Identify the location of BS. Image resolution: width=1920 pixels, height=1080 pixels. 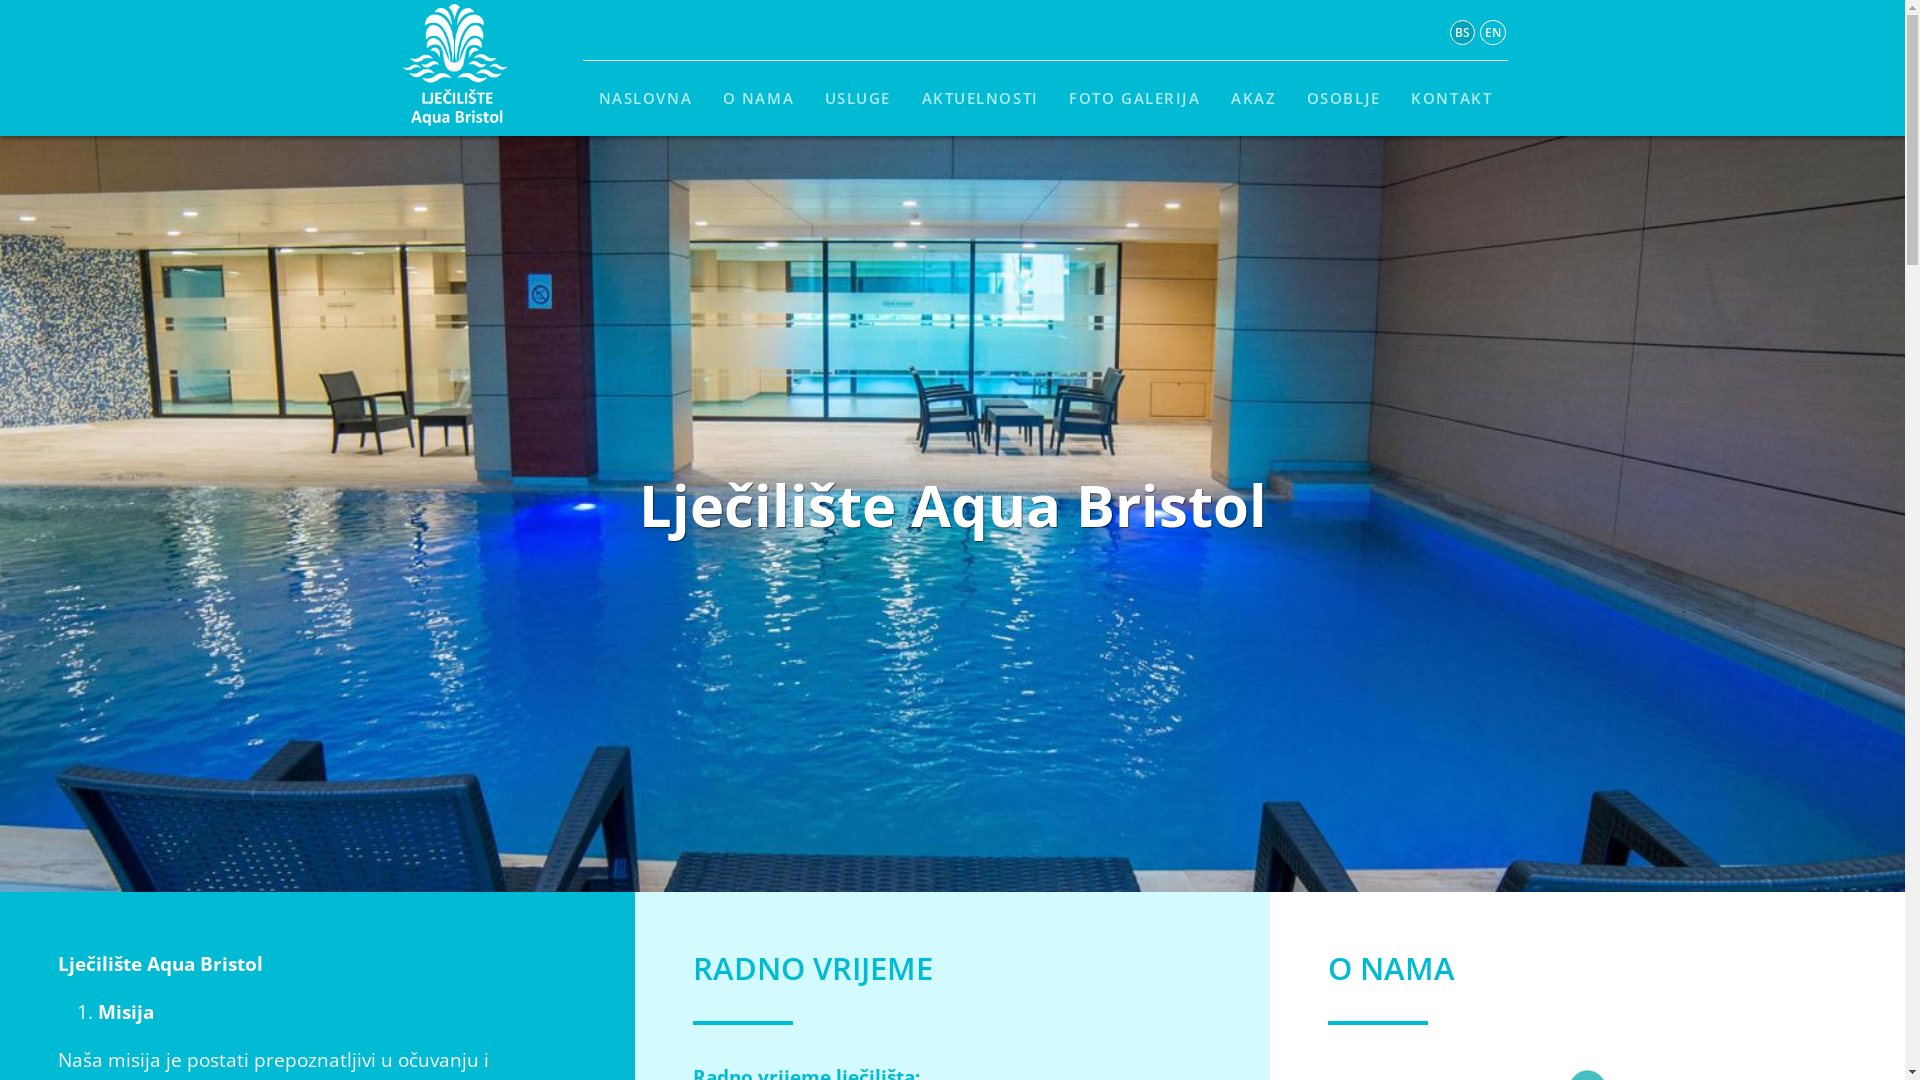
(1462, 32).